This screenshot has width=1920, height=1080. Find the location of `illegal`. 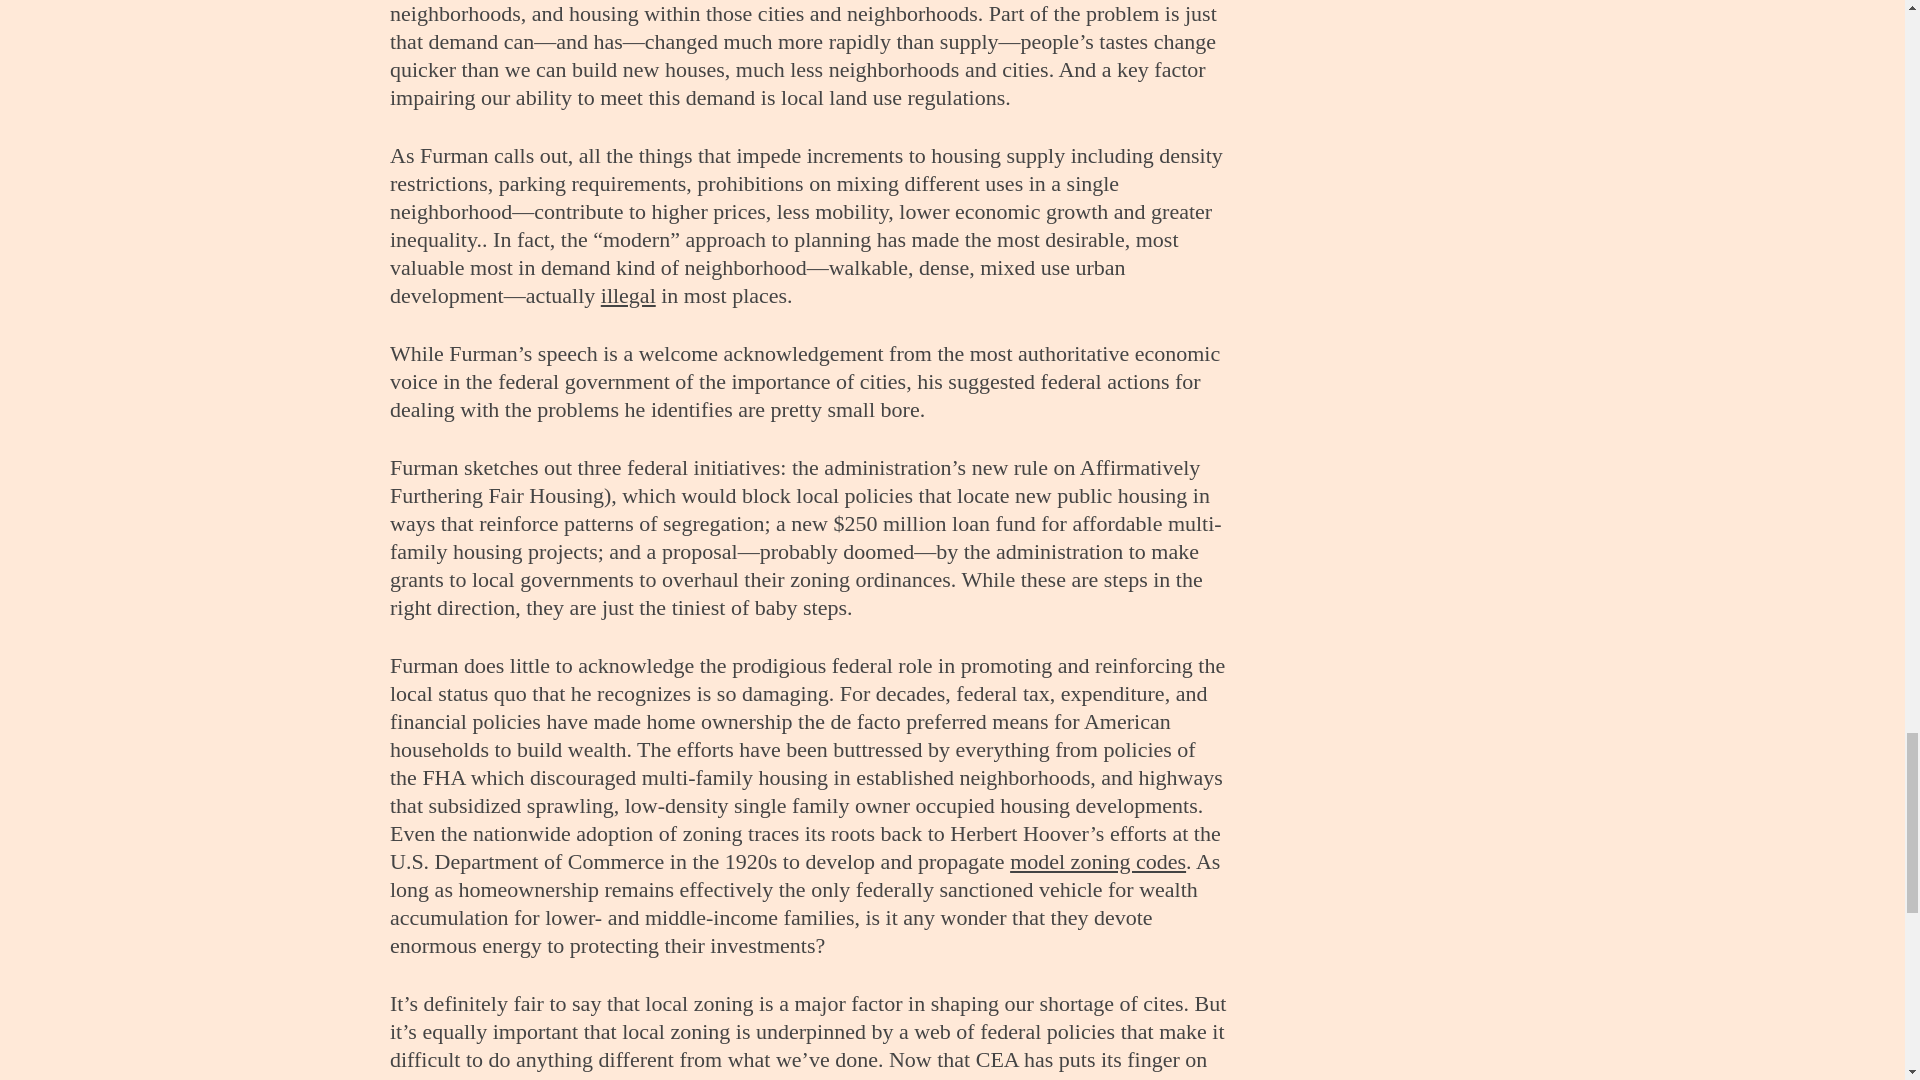

illegal is located at coordinates (628, 294).